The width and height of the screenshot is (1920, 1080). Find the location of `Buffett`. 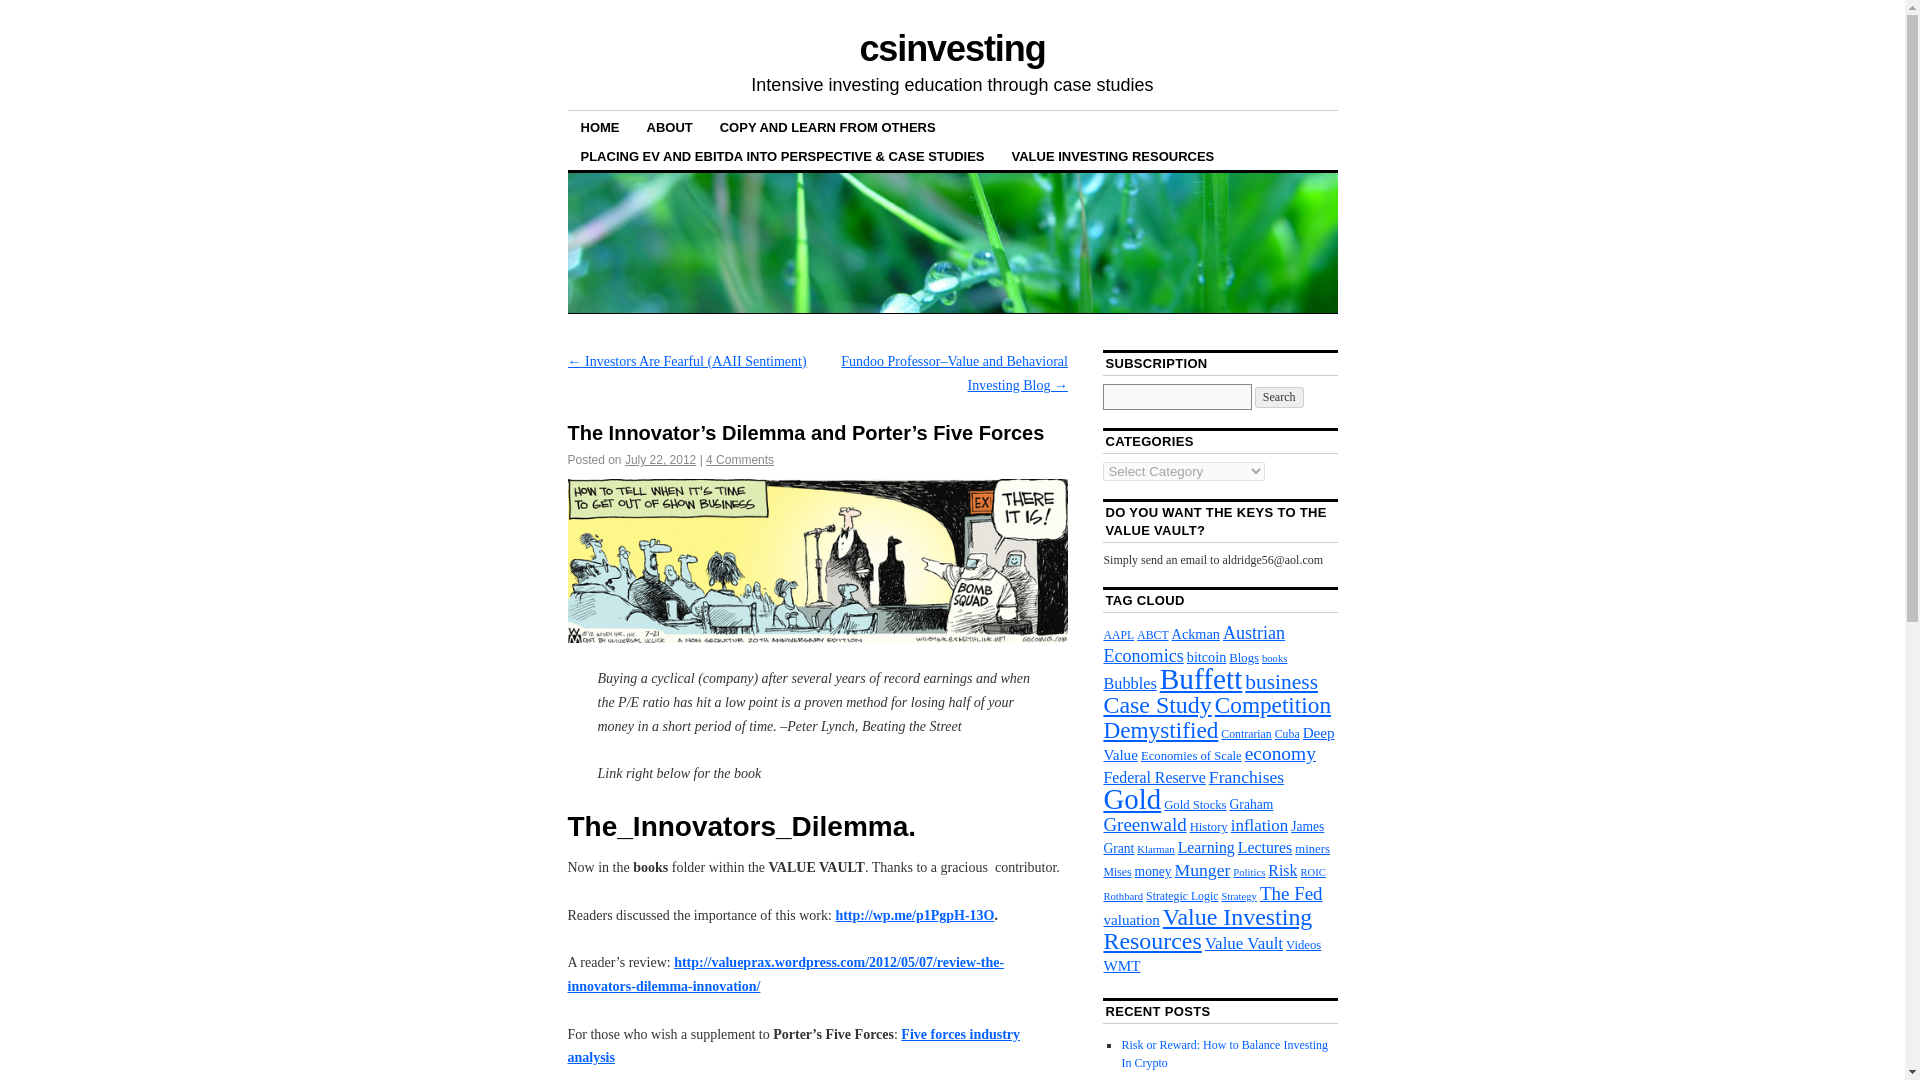

Buffett is located at coordinates (1200, 679).